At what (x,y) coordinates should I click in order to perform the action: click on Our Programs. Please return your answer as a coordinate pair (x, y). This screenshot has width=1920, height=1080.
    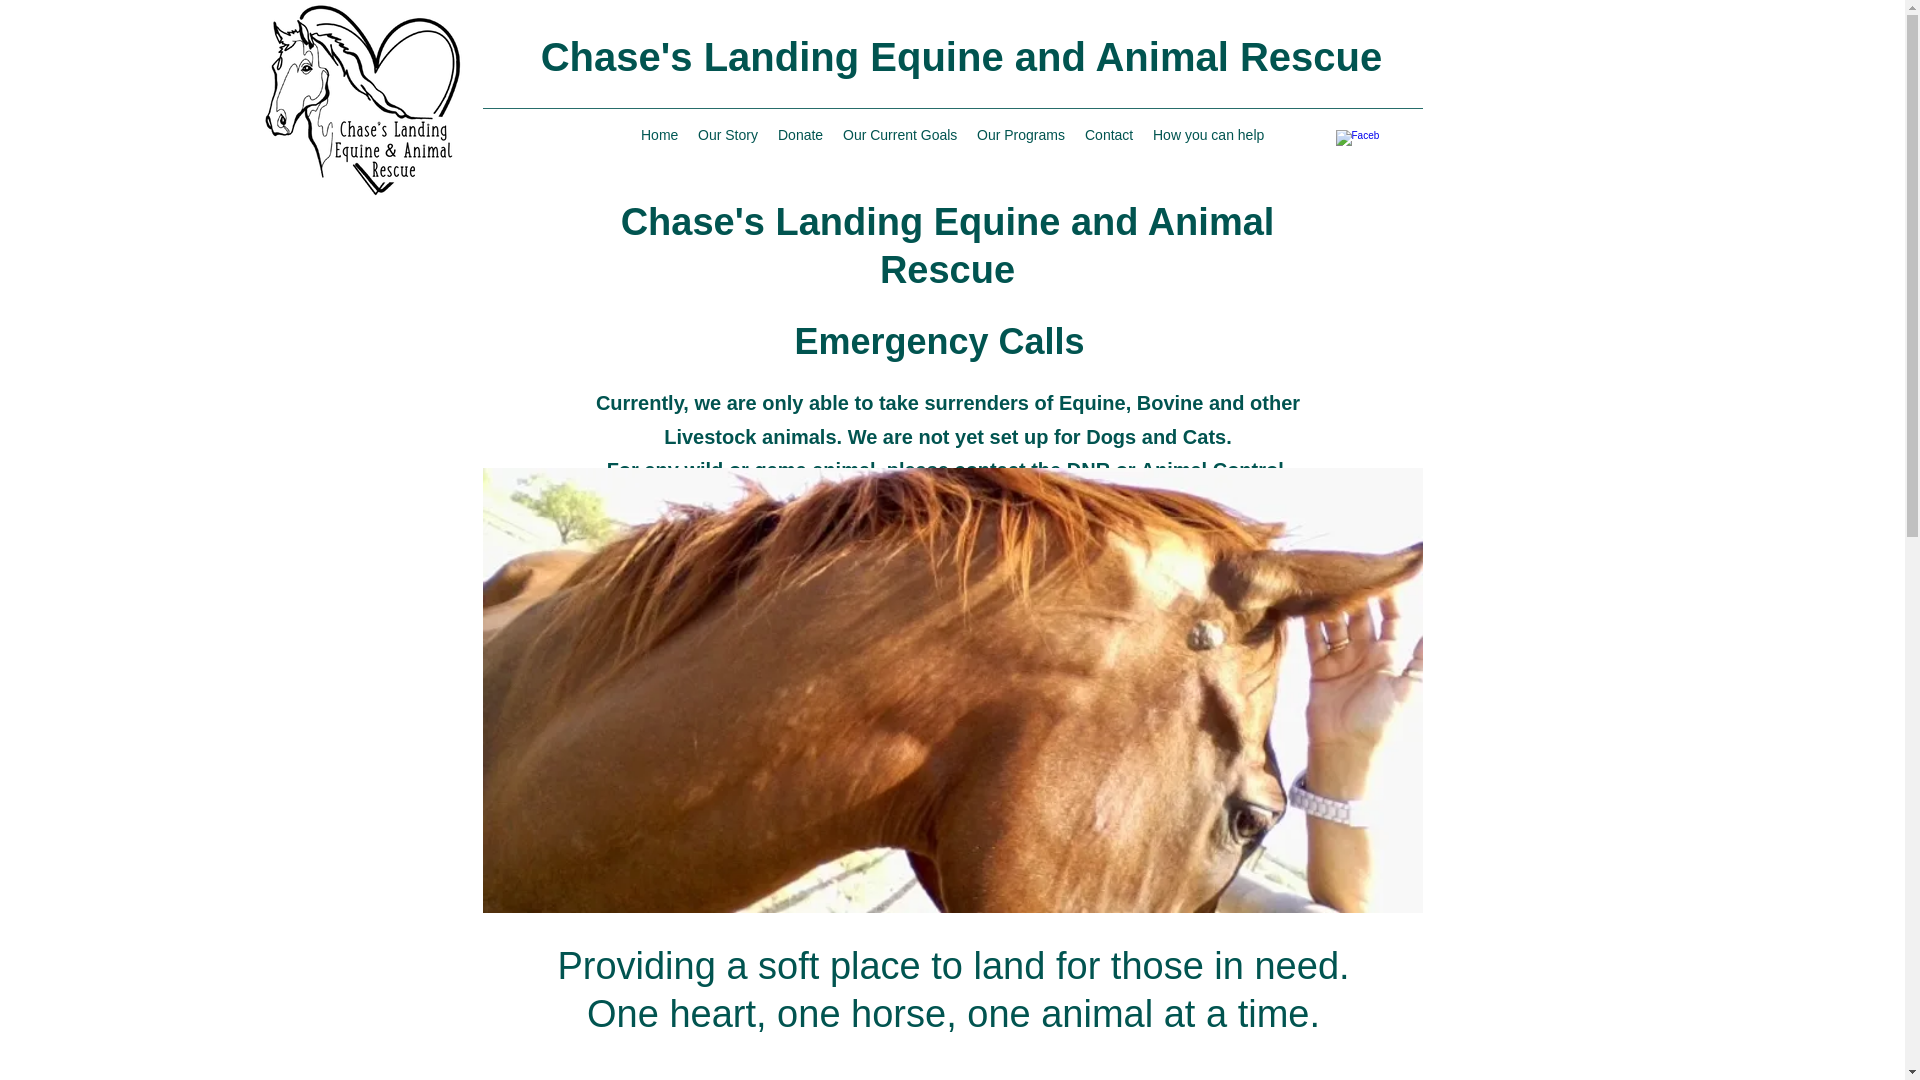
    Looking at the image, I should click on (1021, 134).